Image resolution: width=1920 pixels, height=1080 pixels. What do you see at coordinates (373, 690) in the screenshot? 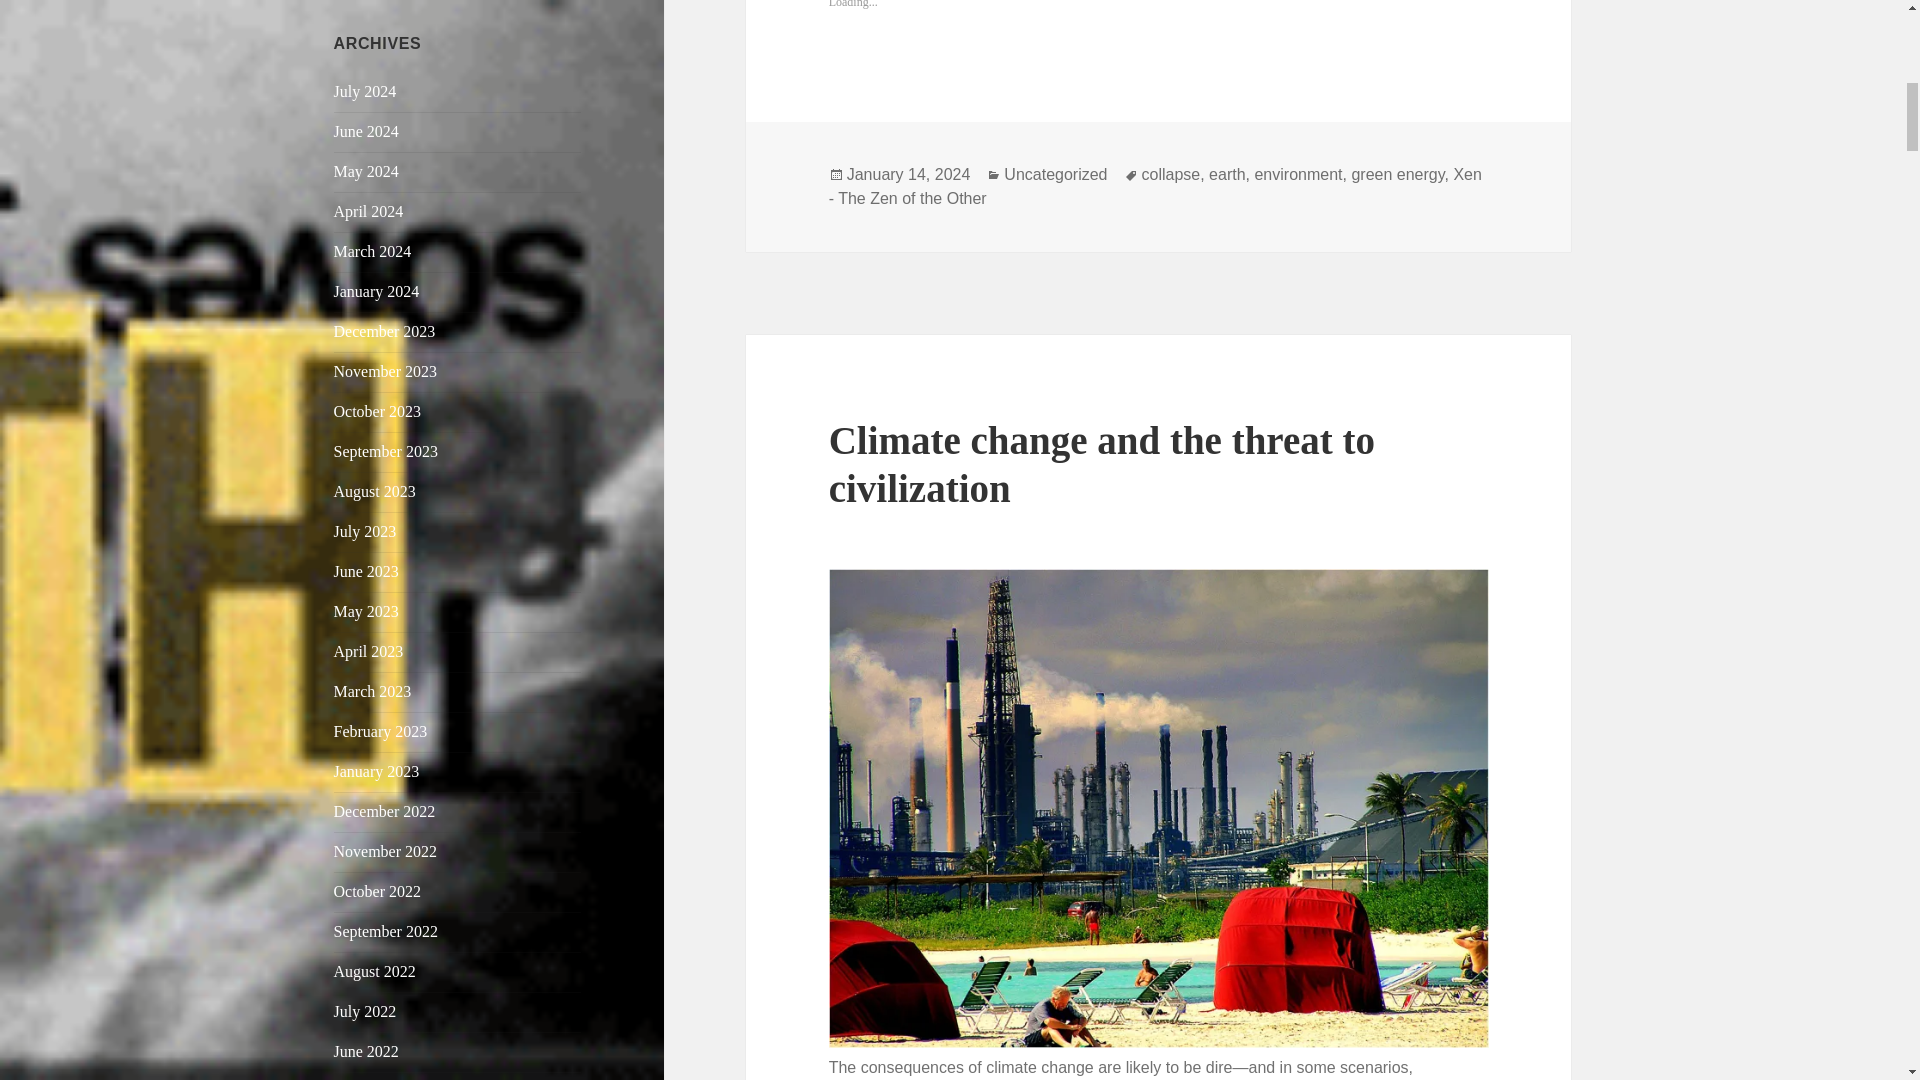
I see `March 2023` at bounding box center [373, 690].